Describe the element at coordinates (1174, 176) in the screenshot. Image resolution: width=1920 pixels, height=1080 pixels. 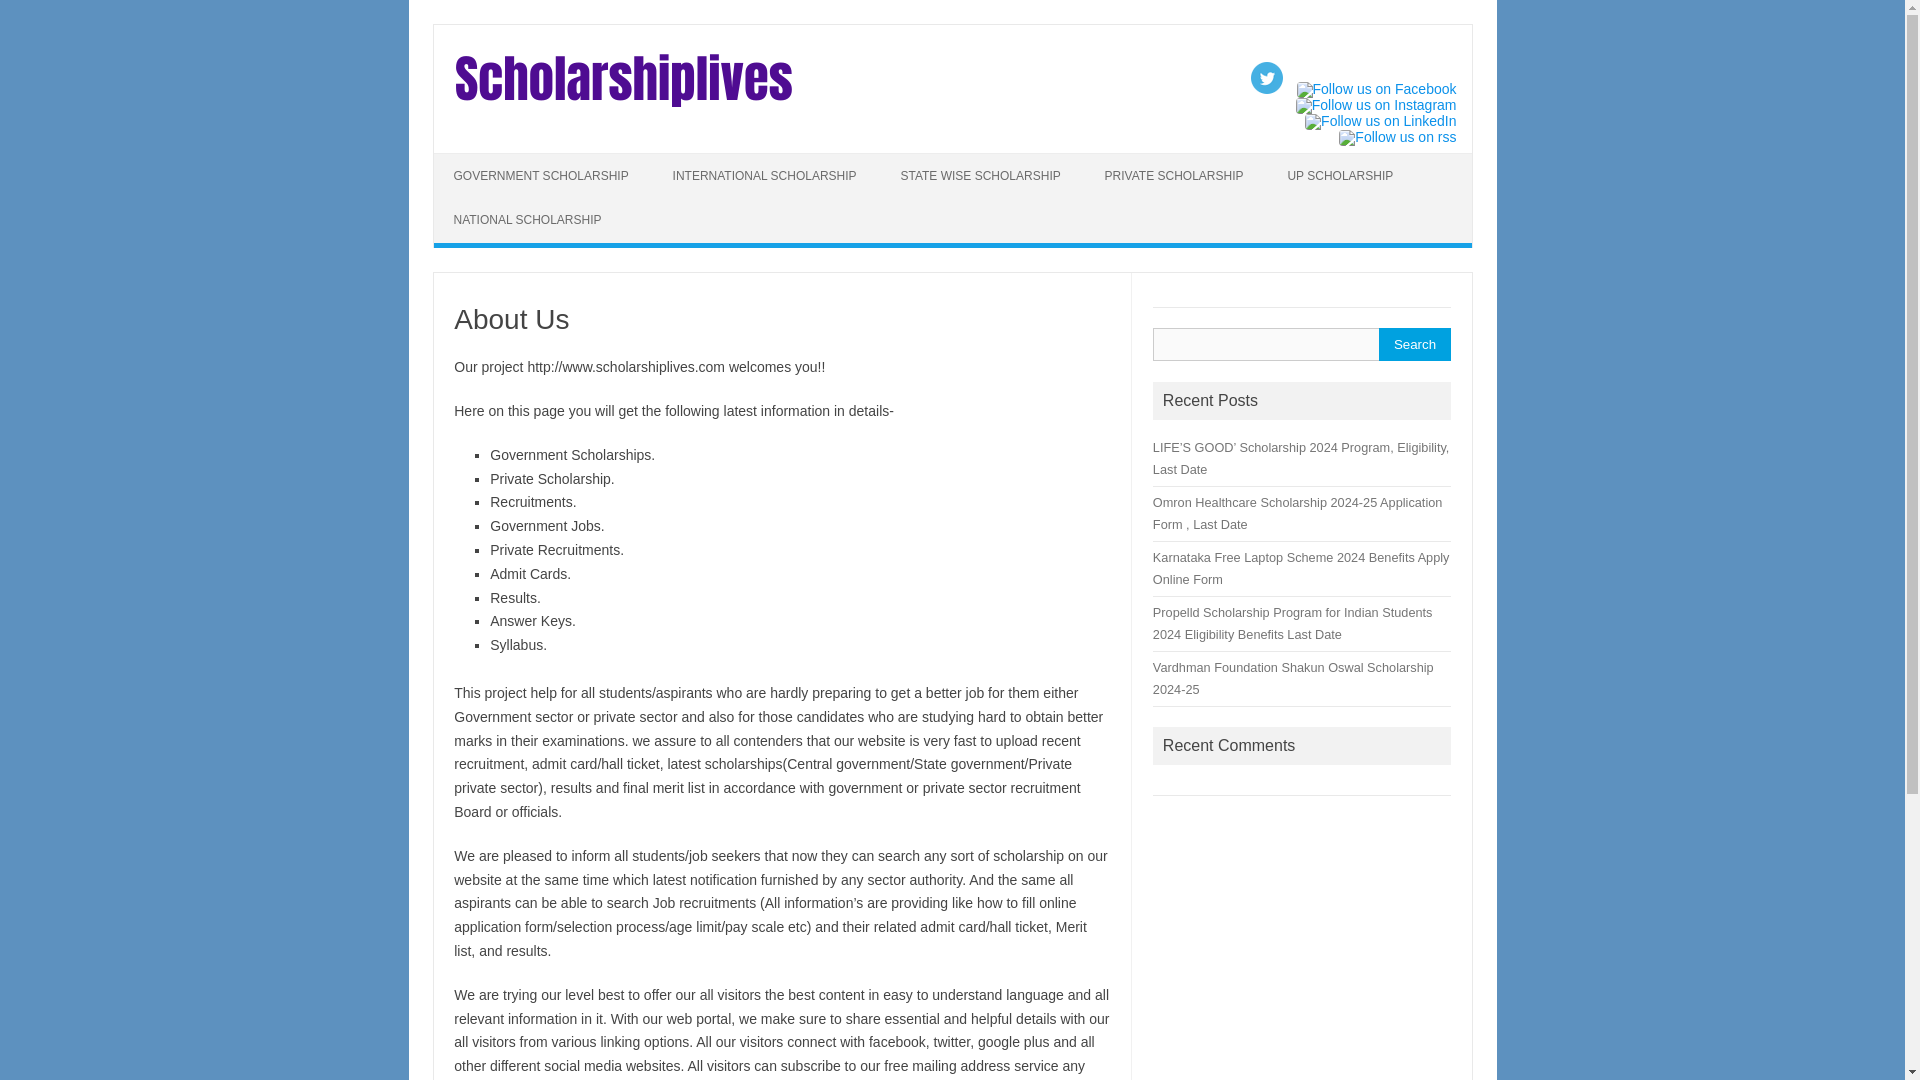
I see `PRIVATE SCHOLARSHIP` at that location.